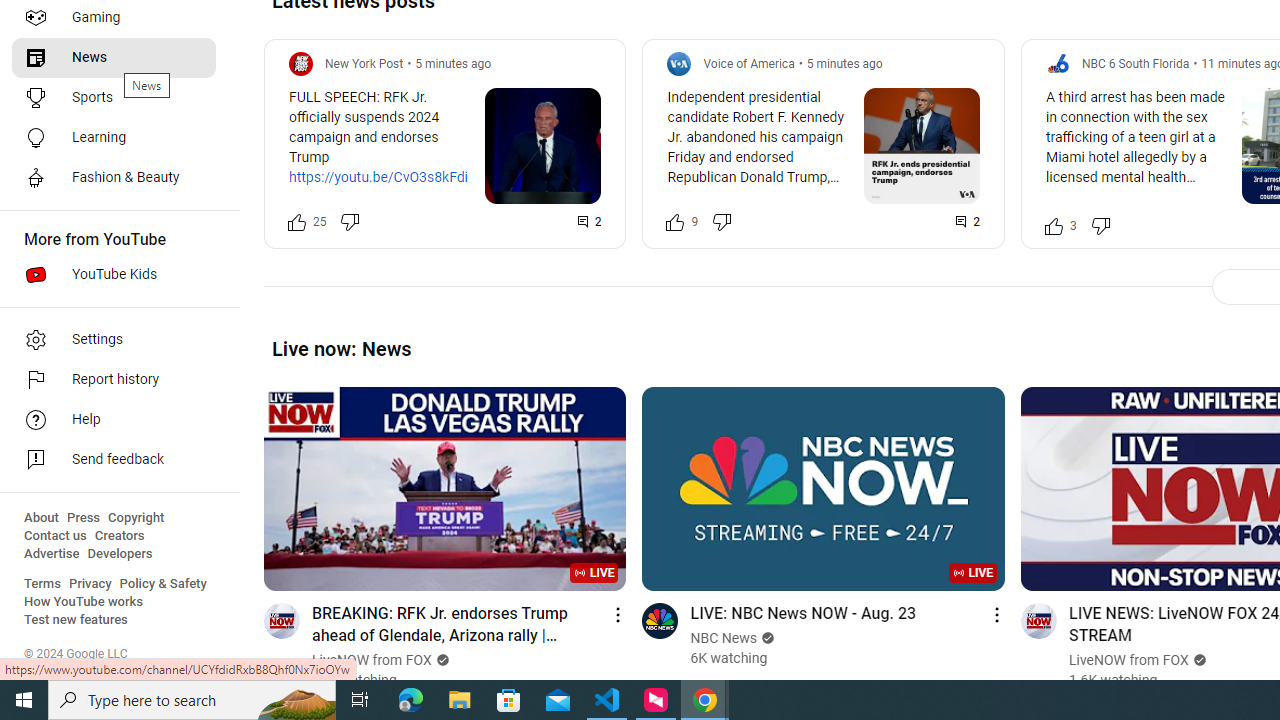 The image size is (1280, 720). Describe the element at coordinates (968, 222) in the screenshot. I see `Comment` at that location.